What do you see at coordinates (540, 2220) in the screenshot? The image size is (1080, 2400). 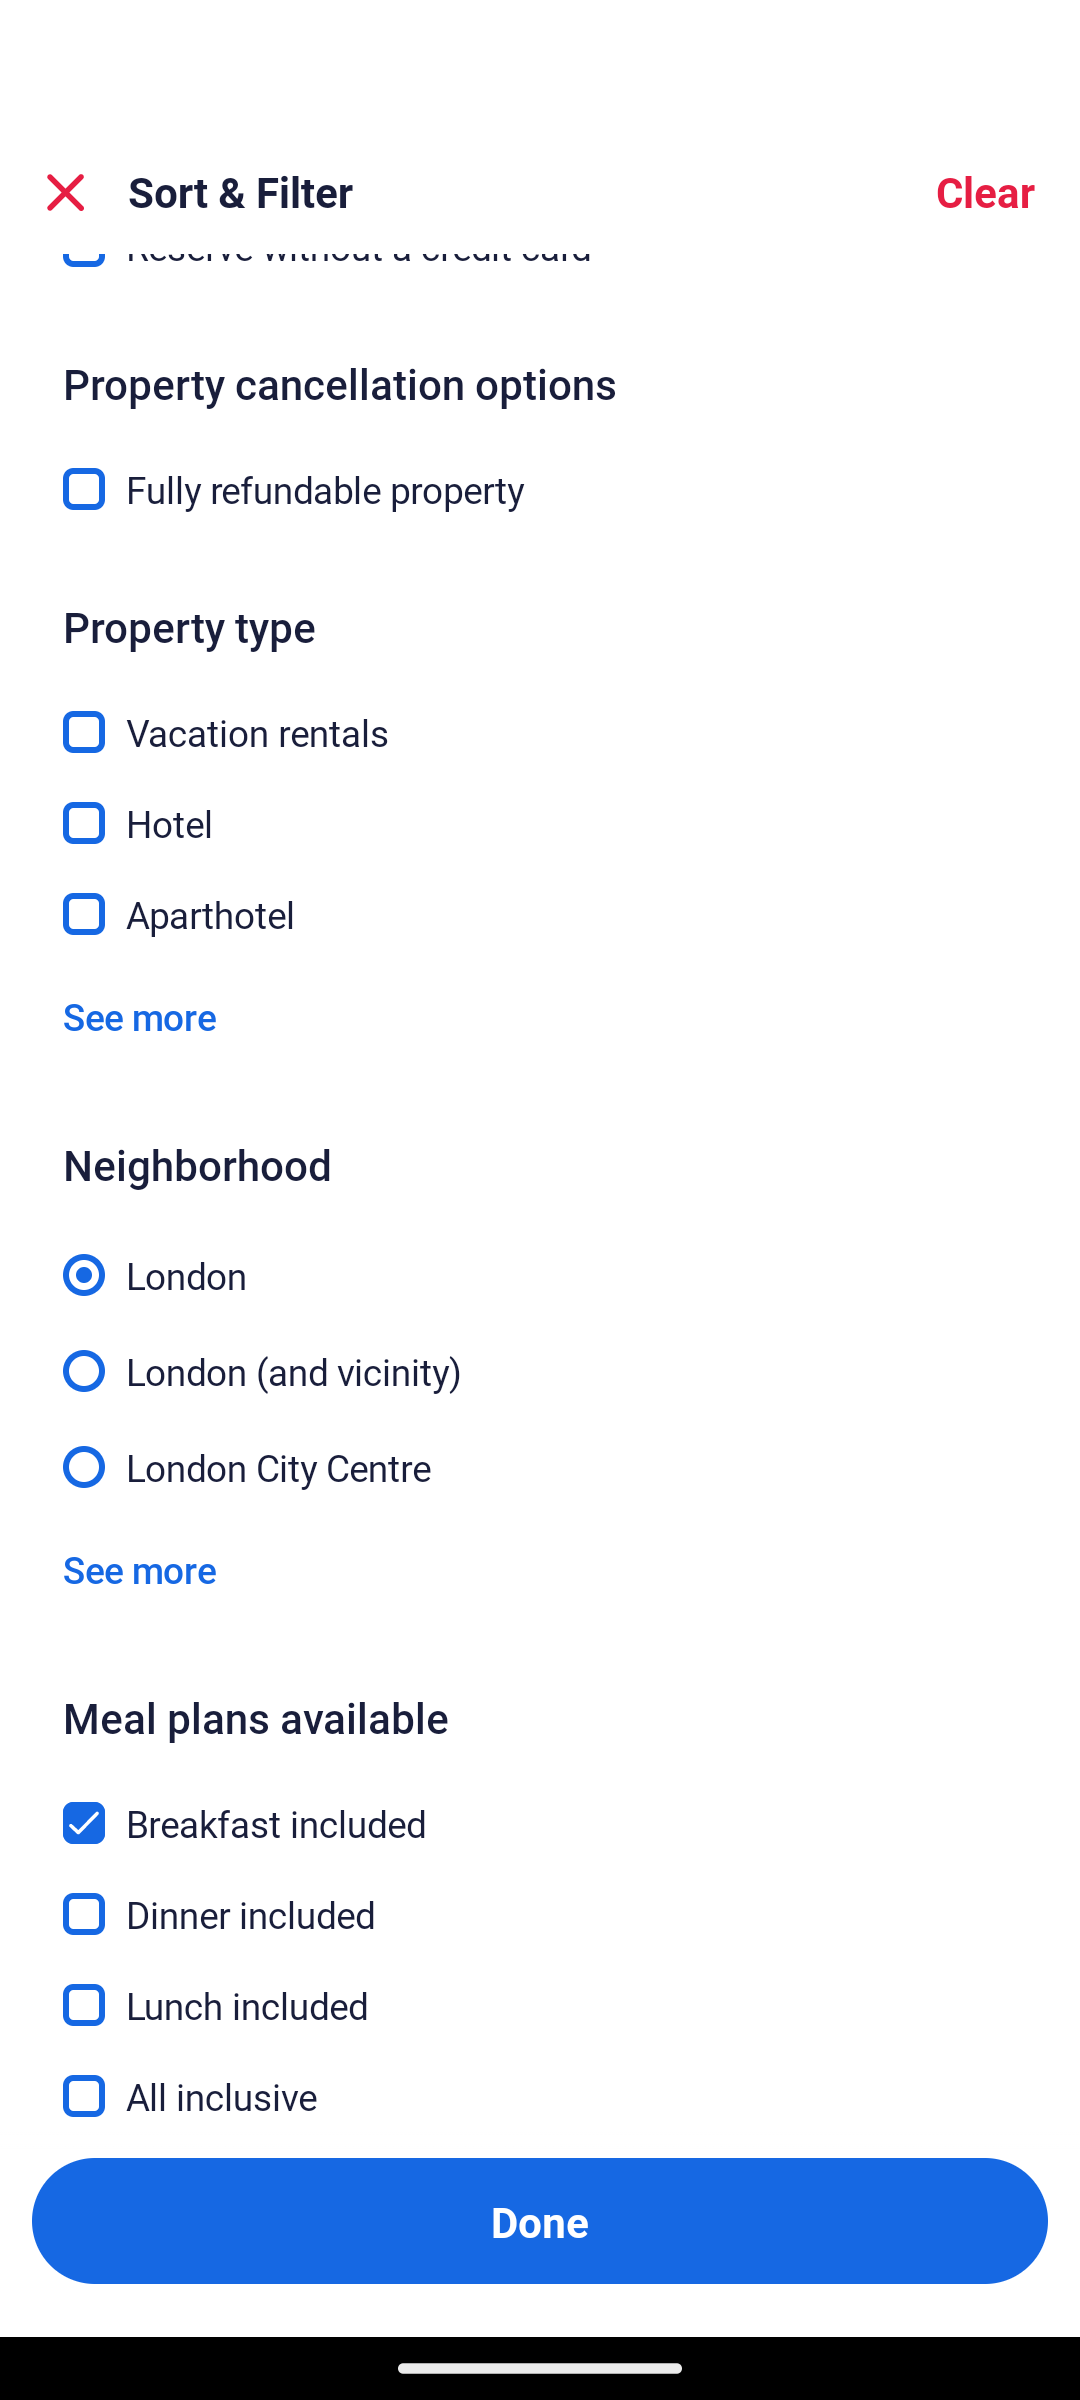 I see `Apply and close Sort and Filter Done` at bounding box center [540, 2220].